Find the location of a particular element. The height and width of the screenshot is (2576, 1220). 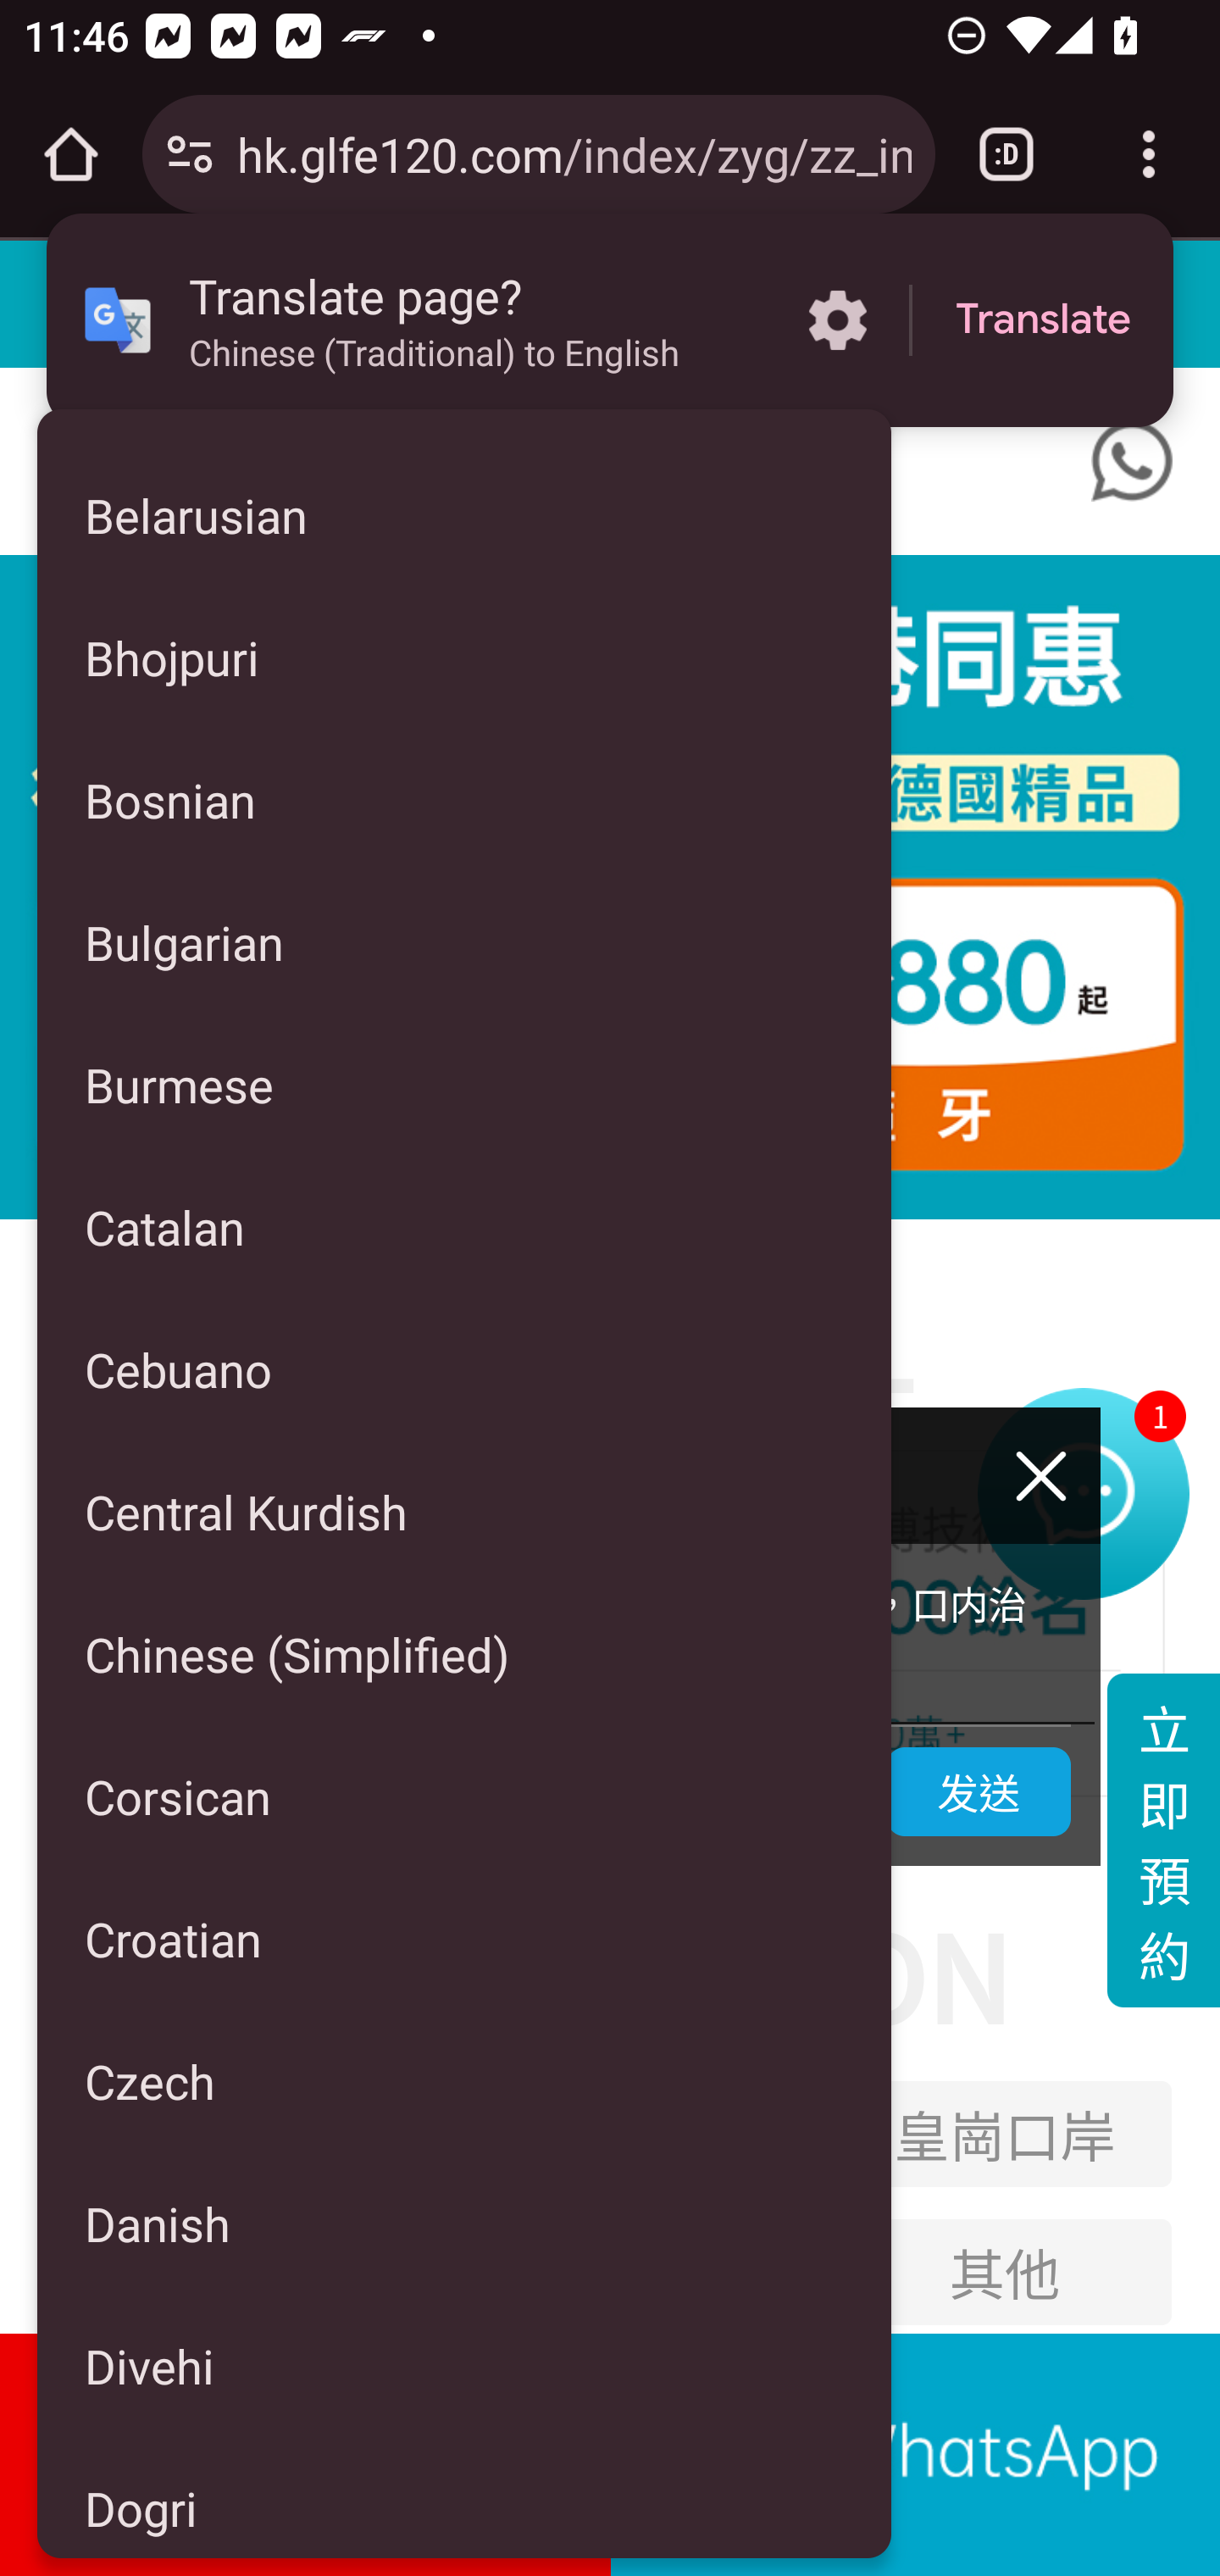

Bulgarian is located at coordinates (464, 941).